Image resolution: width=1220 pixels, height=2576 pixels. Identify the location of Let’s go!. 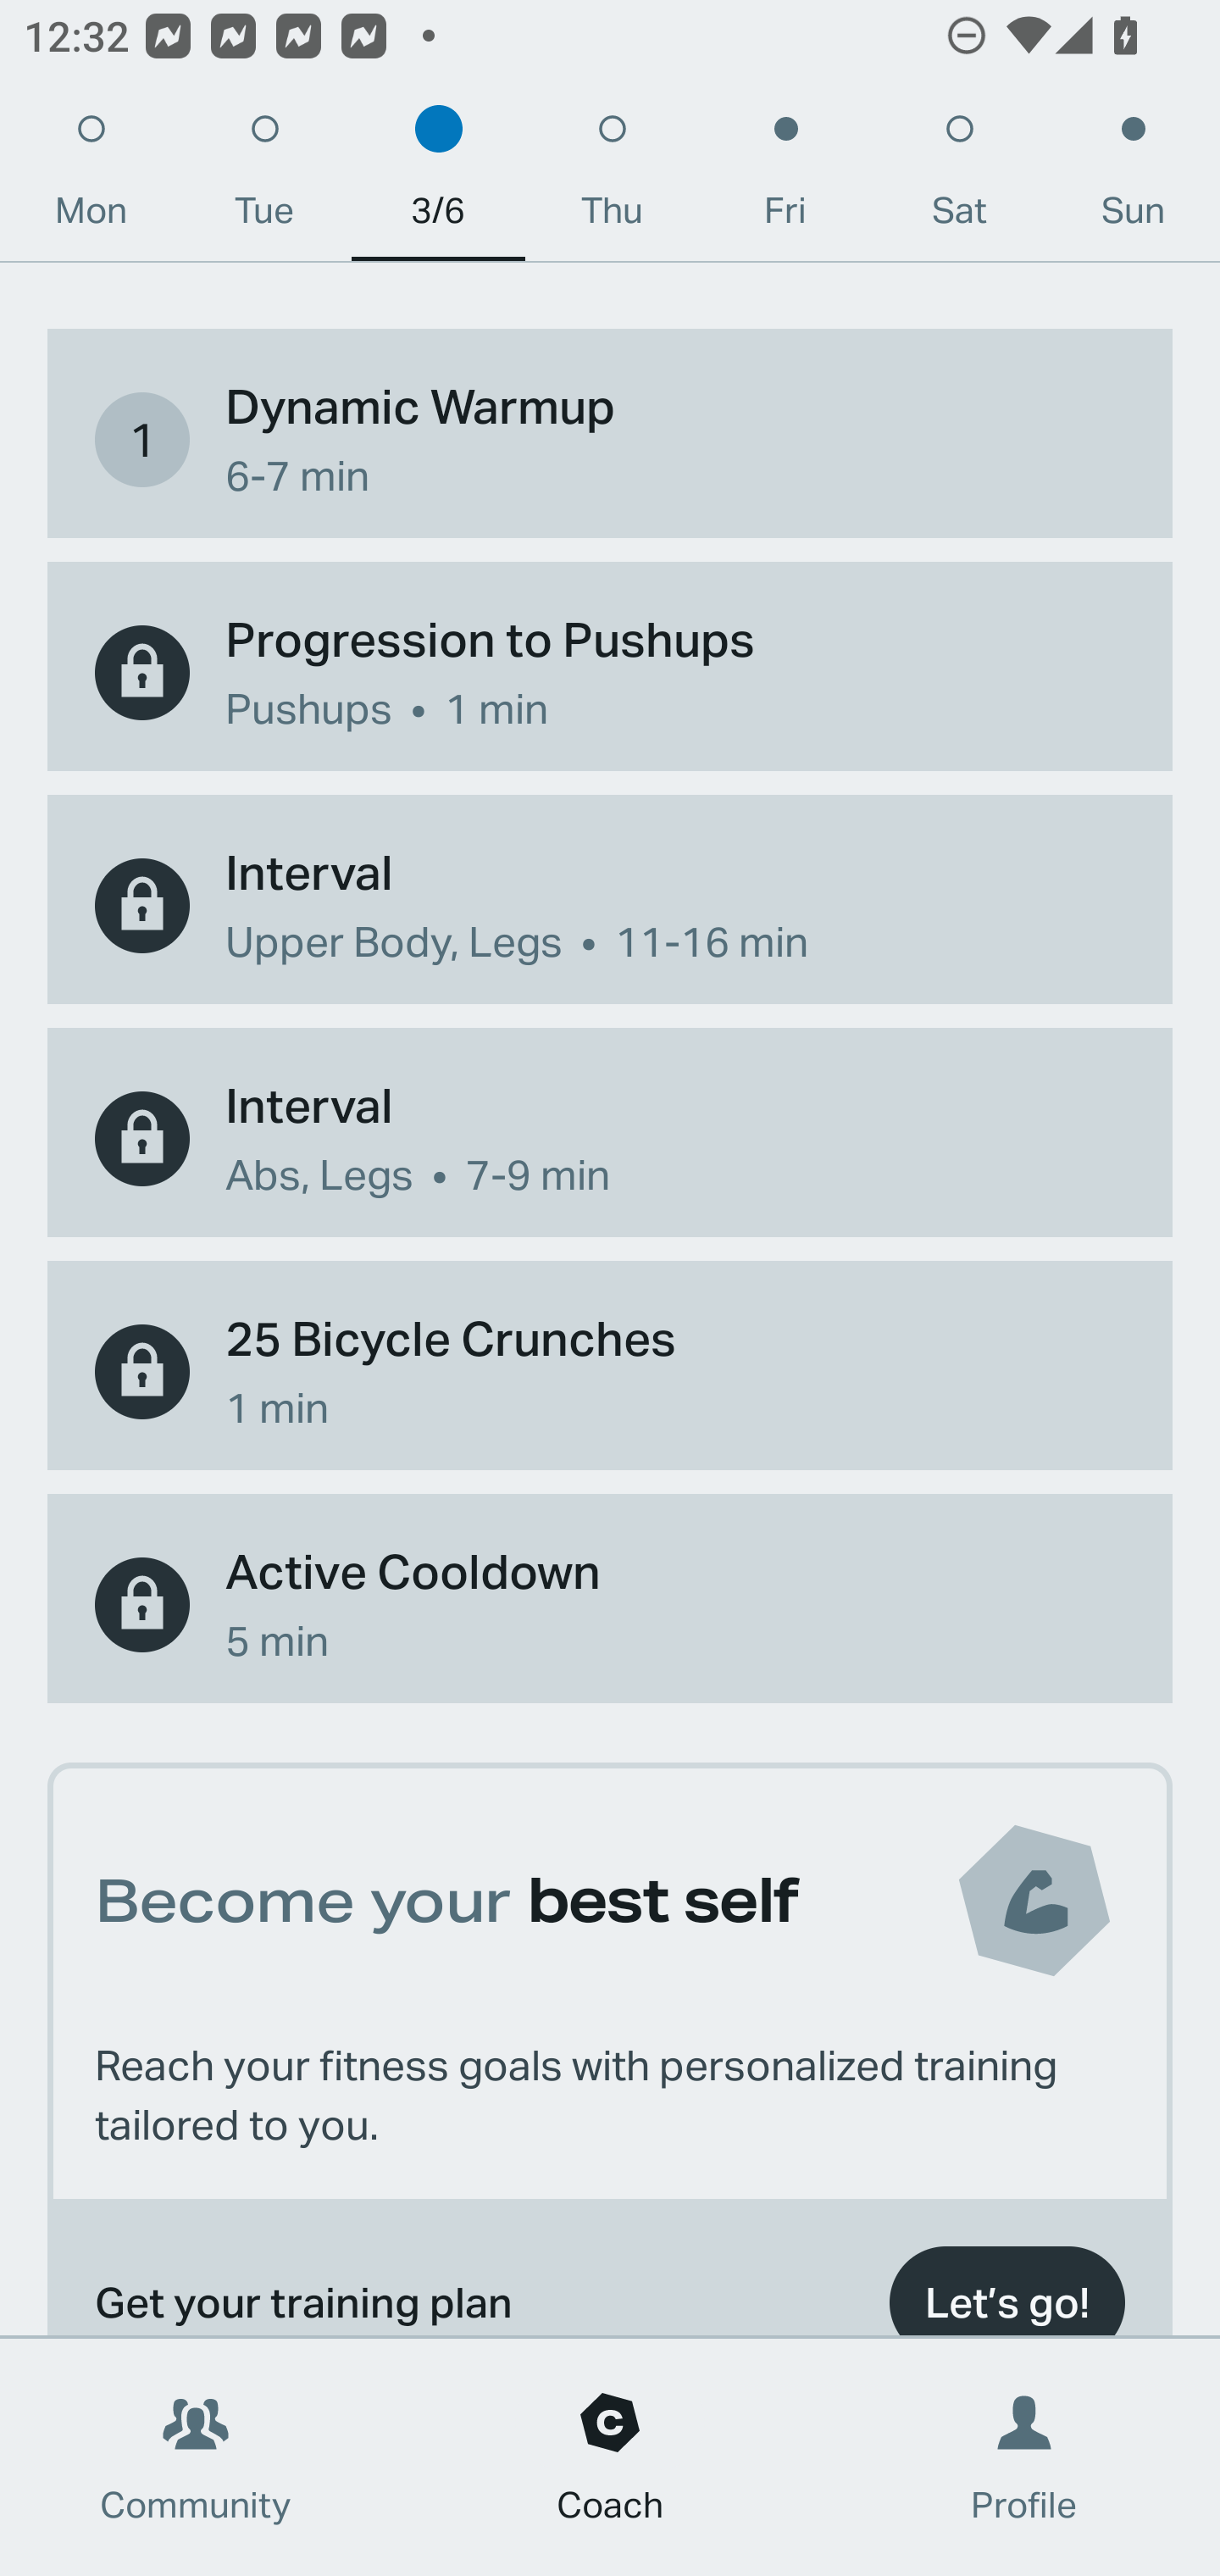
(1006, 2283).